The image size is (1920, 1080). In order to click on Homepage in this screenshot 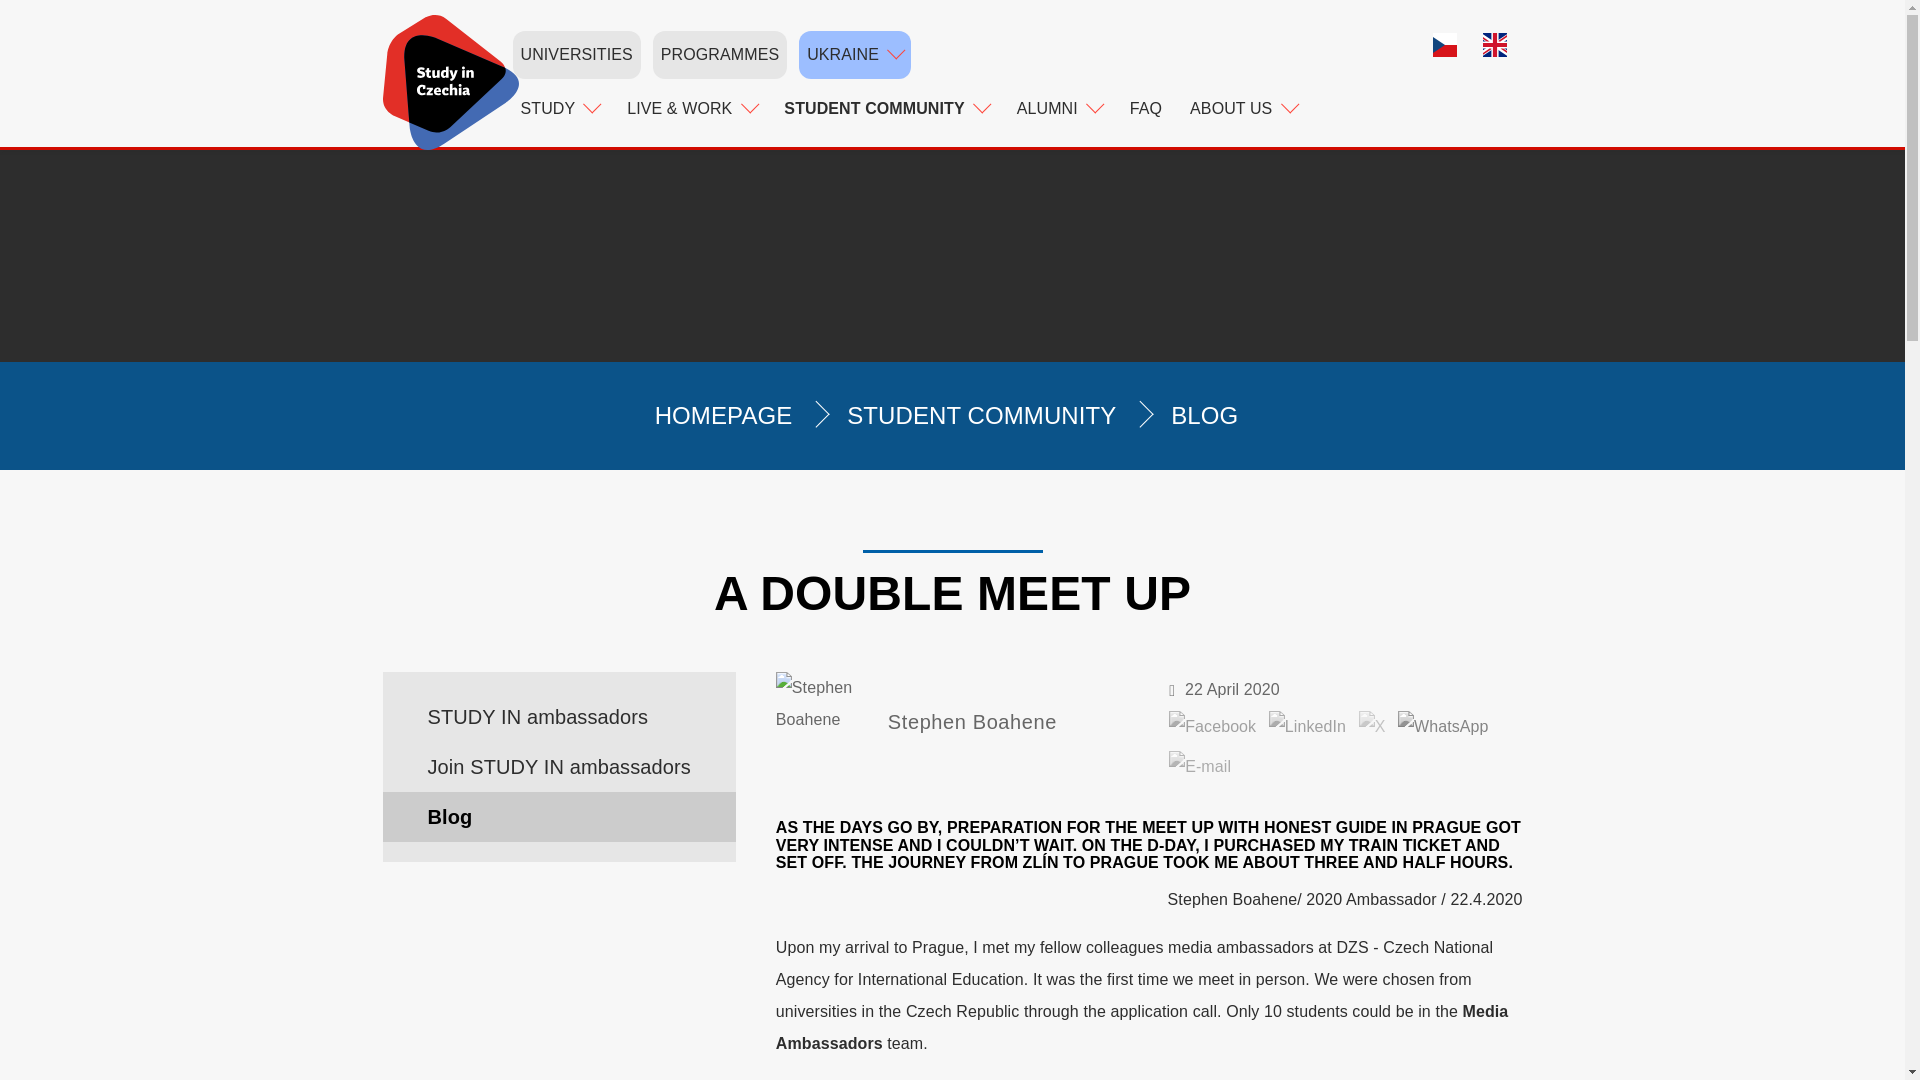, I will do `click(450, 82)`.